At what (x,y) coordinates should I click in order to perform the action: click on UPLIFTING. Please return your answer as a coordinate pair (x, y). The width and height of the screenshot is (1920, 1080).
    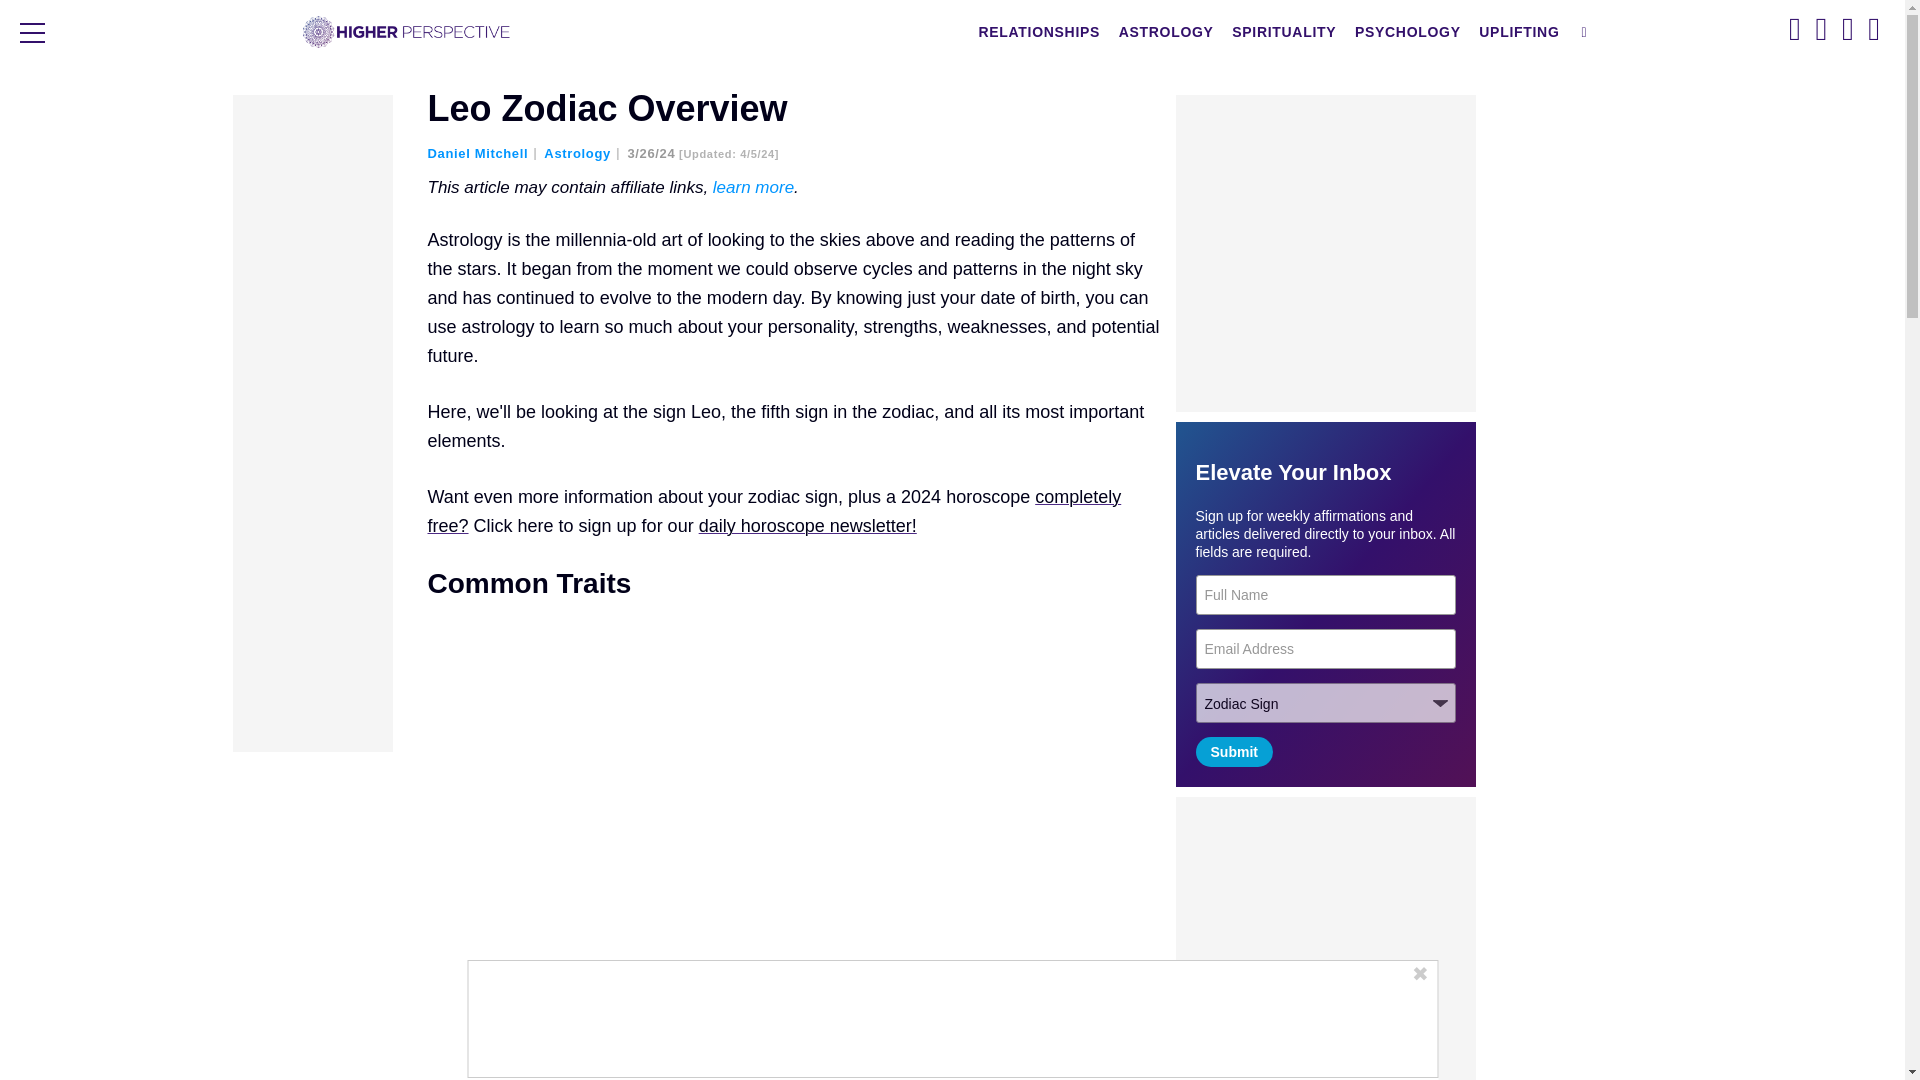
    Looking at the image, I should click on (1519, 32).